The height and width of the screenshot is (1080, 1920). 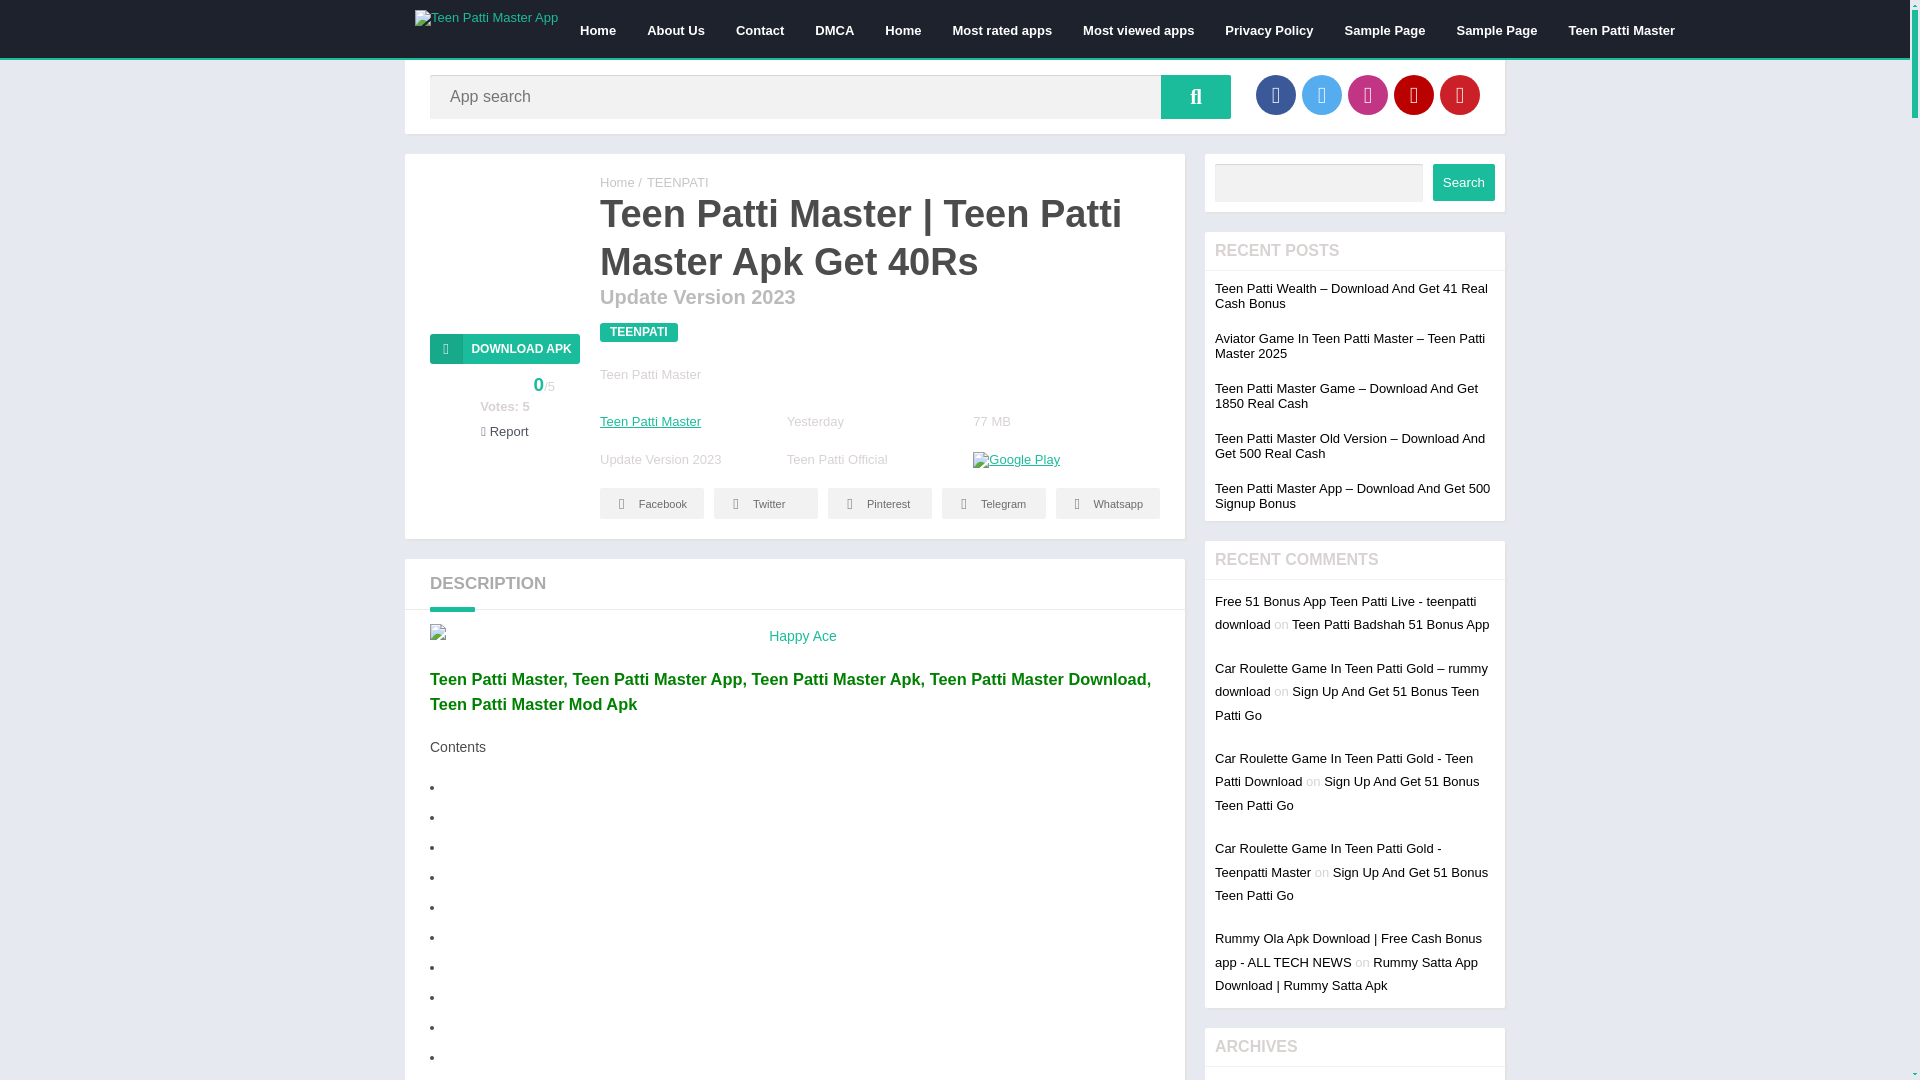 What do you see at coordinates (617, 182) in the screenshot?
I see `Teen Patti  Master App` at bounding box center [617, 182].